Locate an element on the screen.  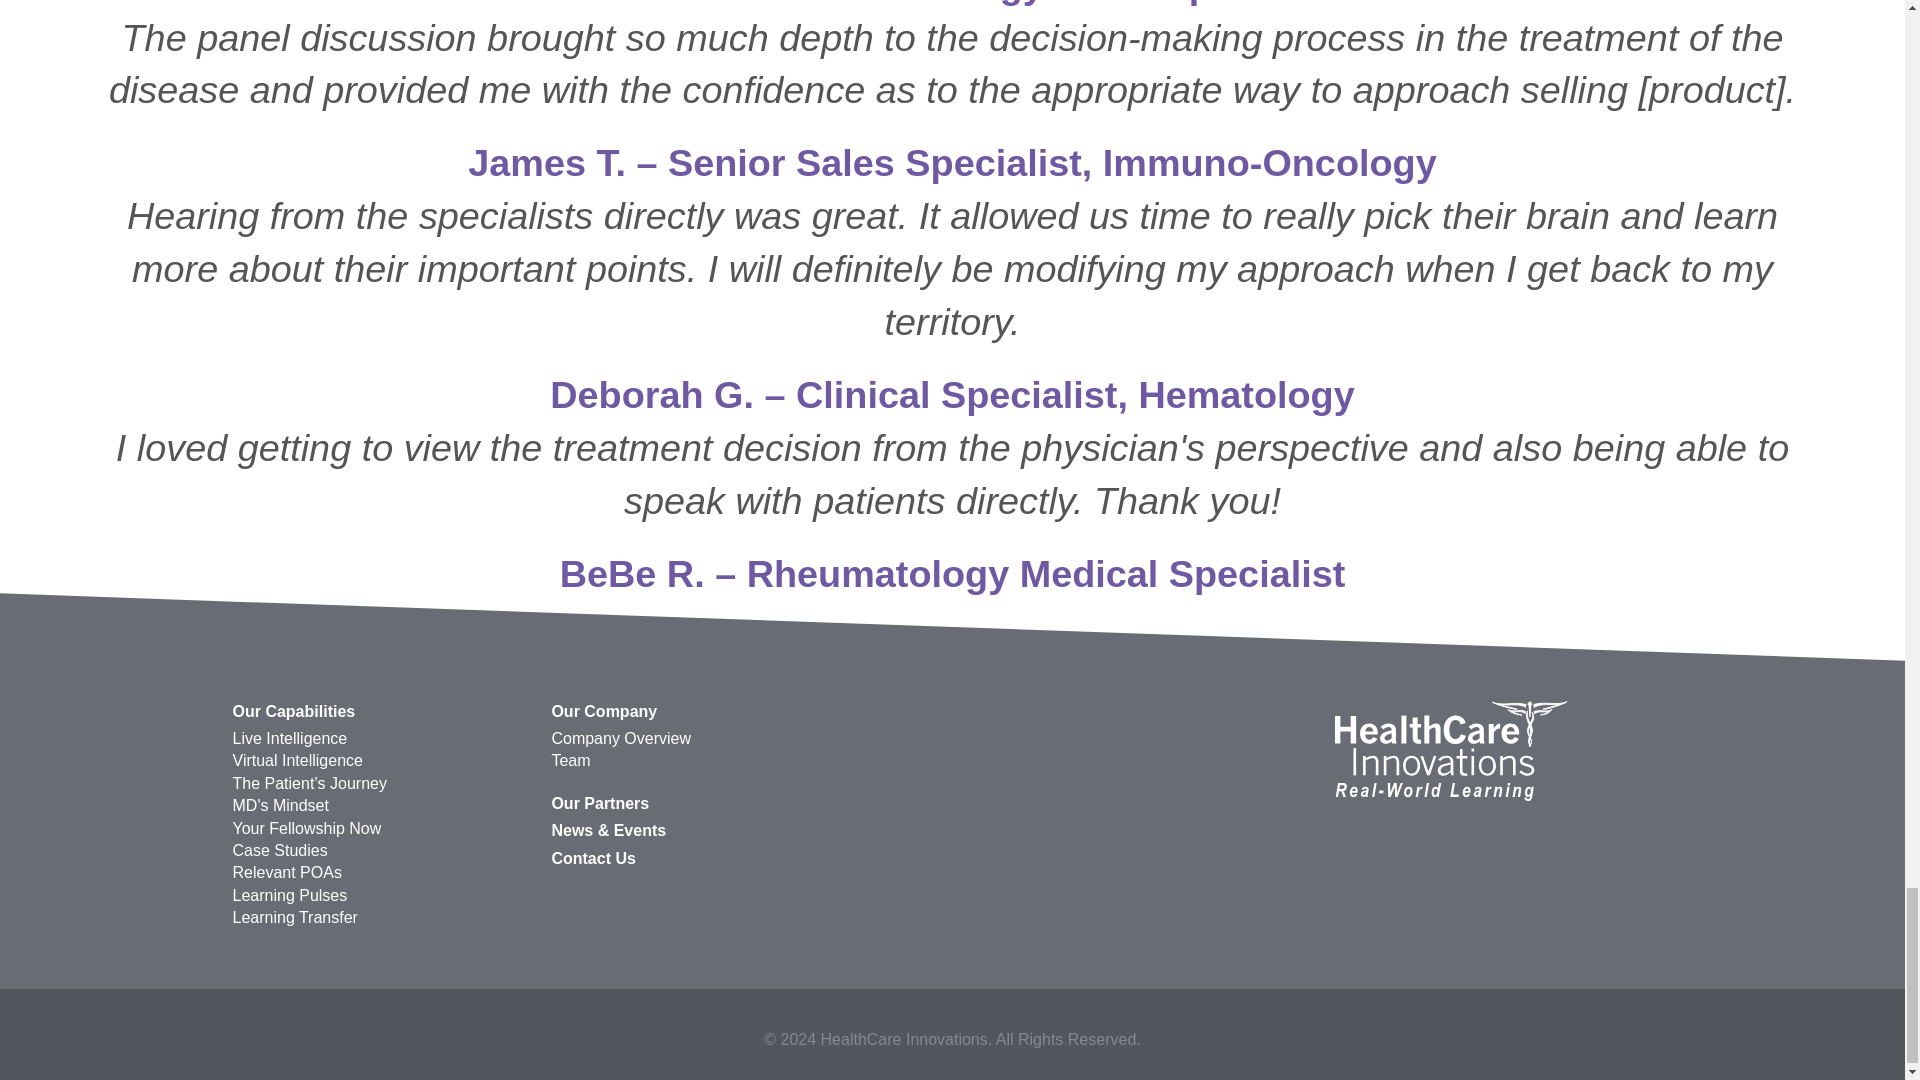
Case Studies is located at coordinates (384, 850).